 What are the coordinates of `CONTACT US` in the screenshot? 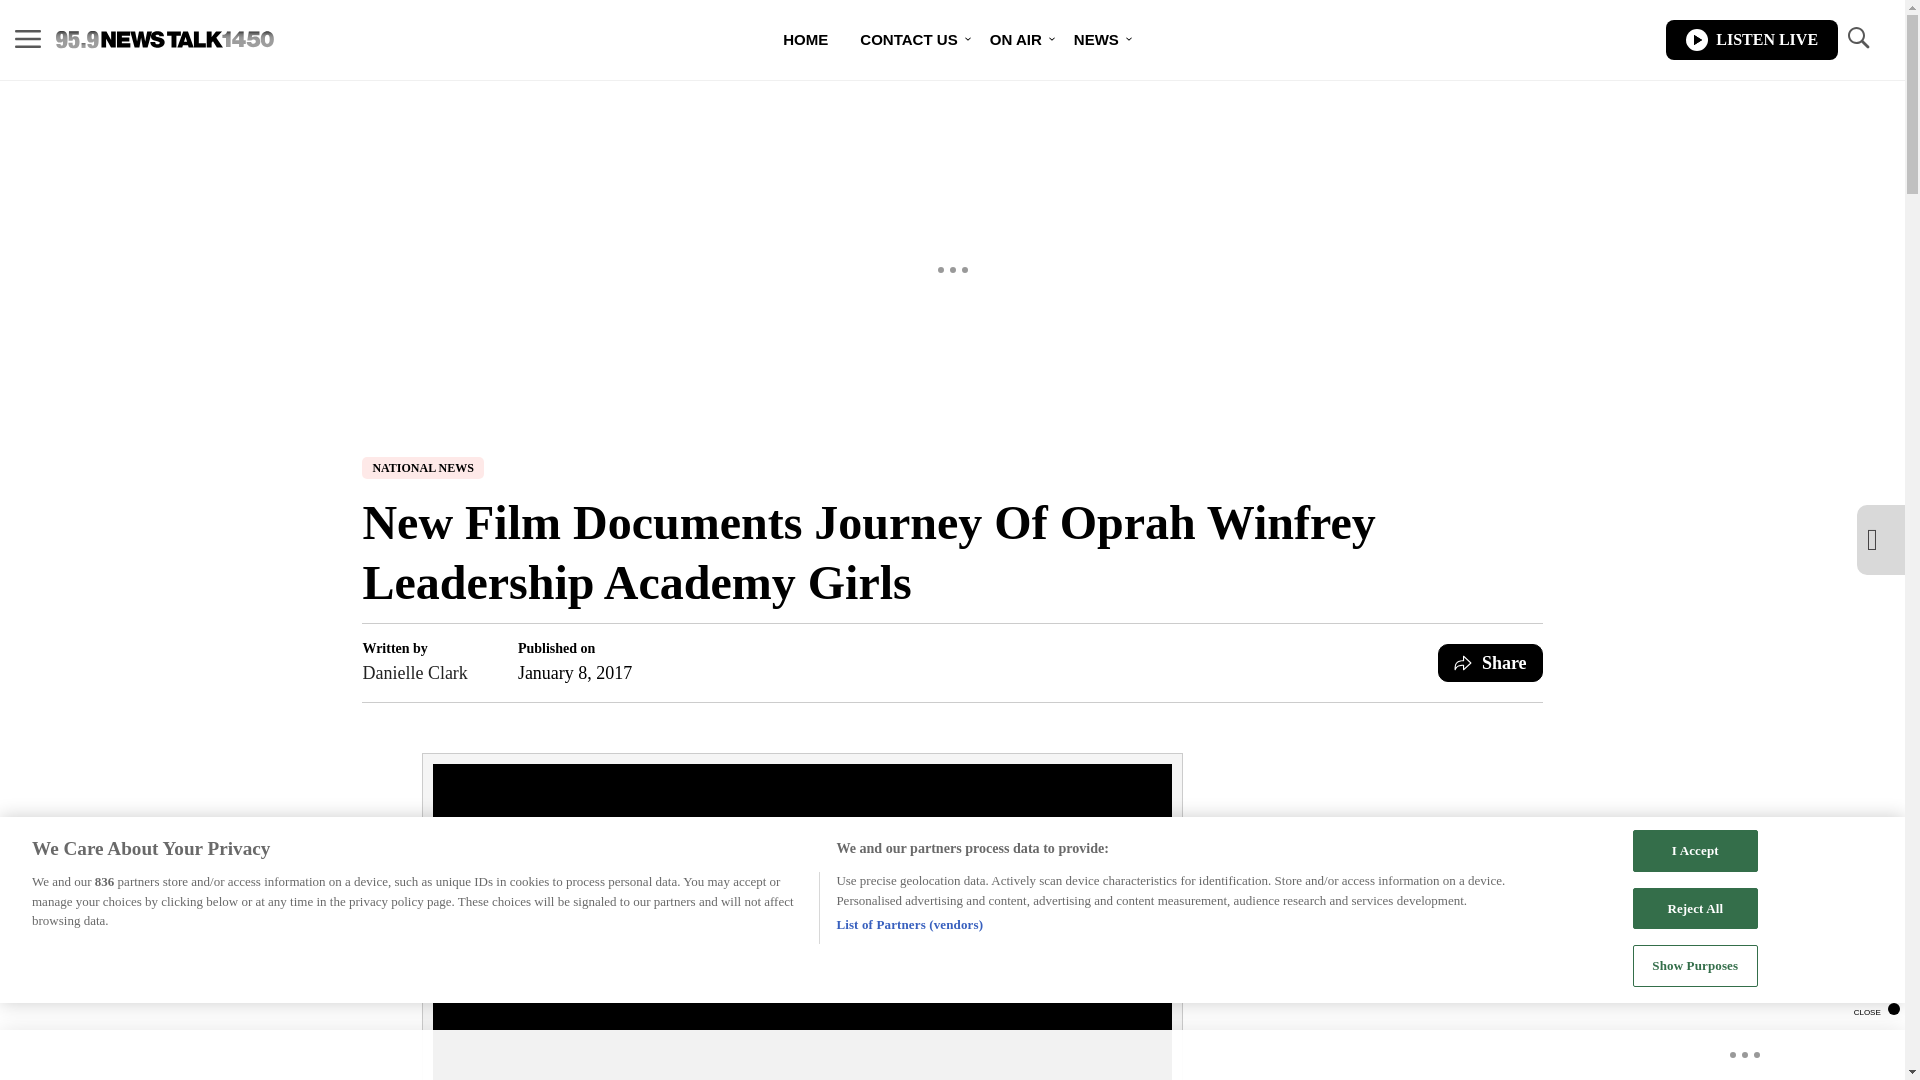 It's located at (908, 40).